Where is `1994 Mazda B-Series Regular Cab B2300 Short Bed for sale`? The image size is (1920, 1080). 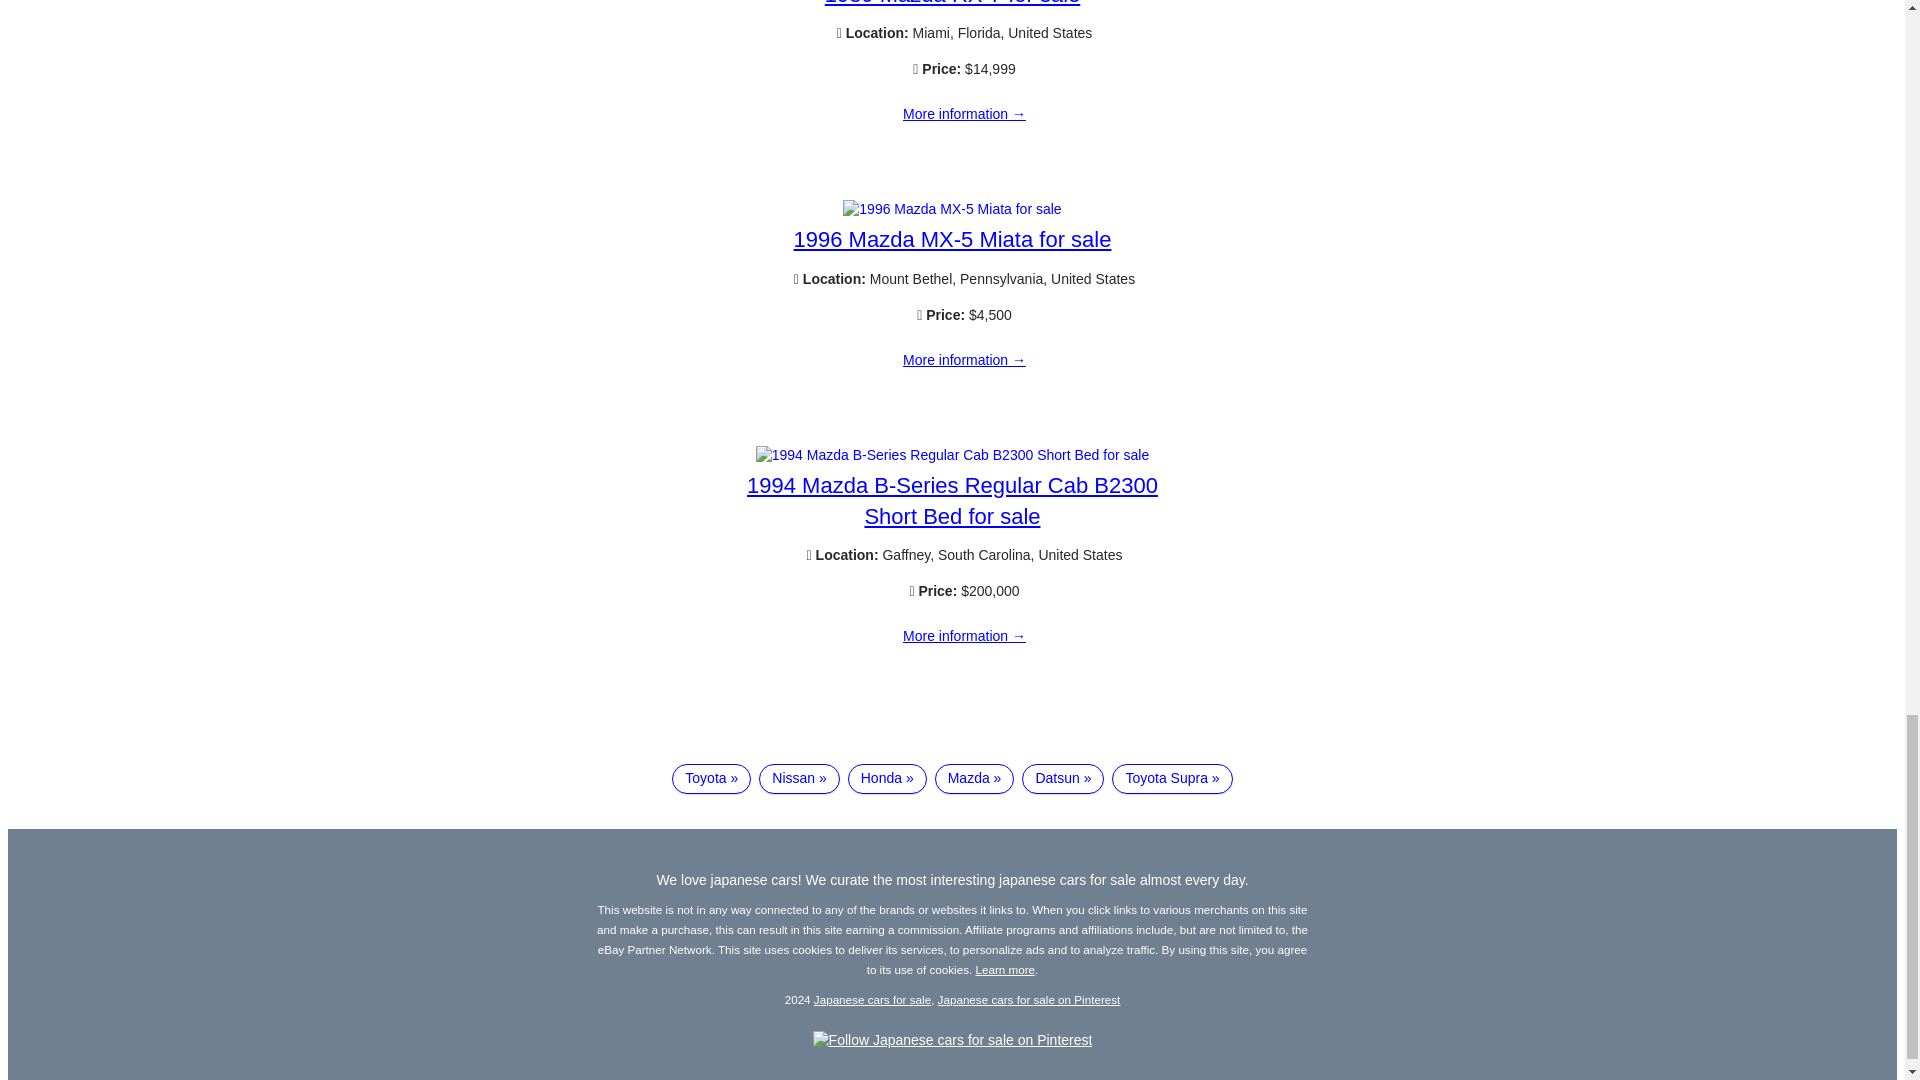 1994 Mazda B-Series Regular Cab B2300 Short Bed for sale is located at coordinates (964, 636).